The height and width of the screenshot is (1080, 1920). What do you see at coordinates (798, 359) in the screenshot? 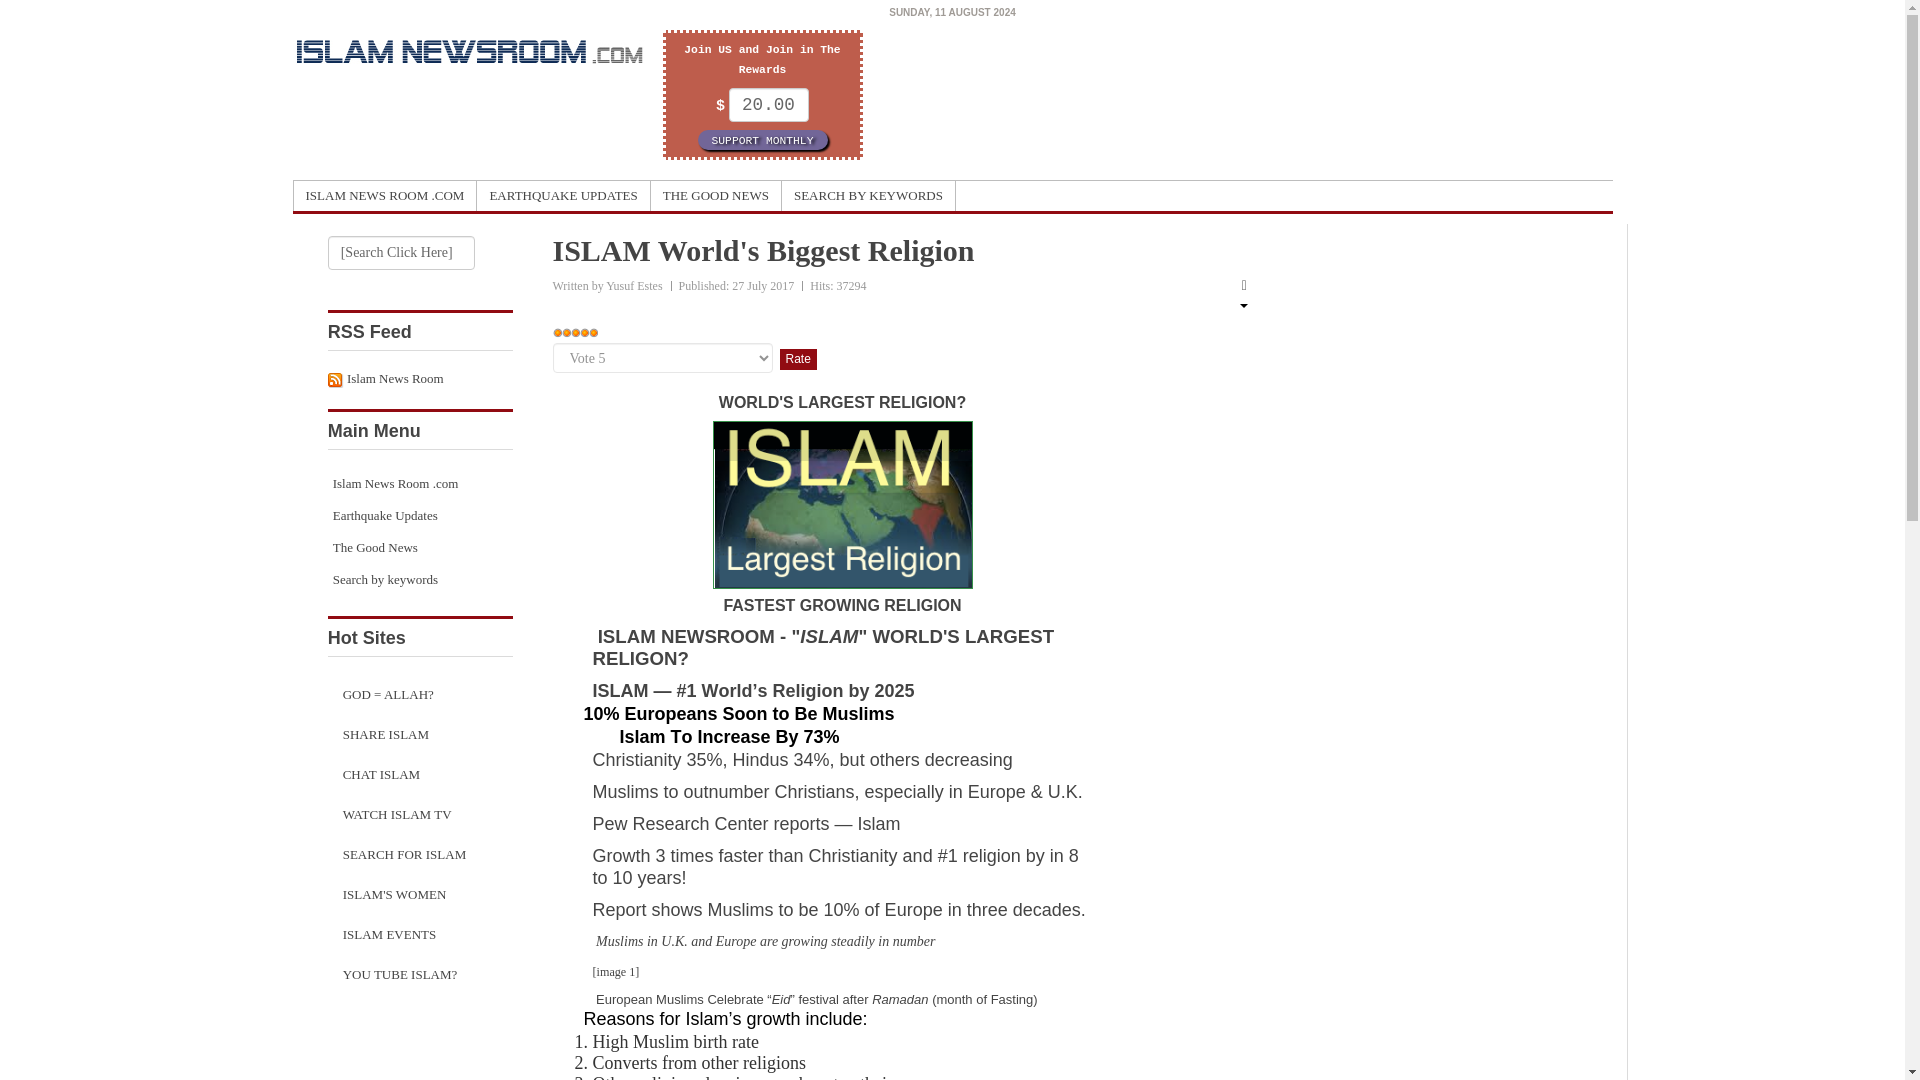
I see `Rate` at bounding box center [798, 359].